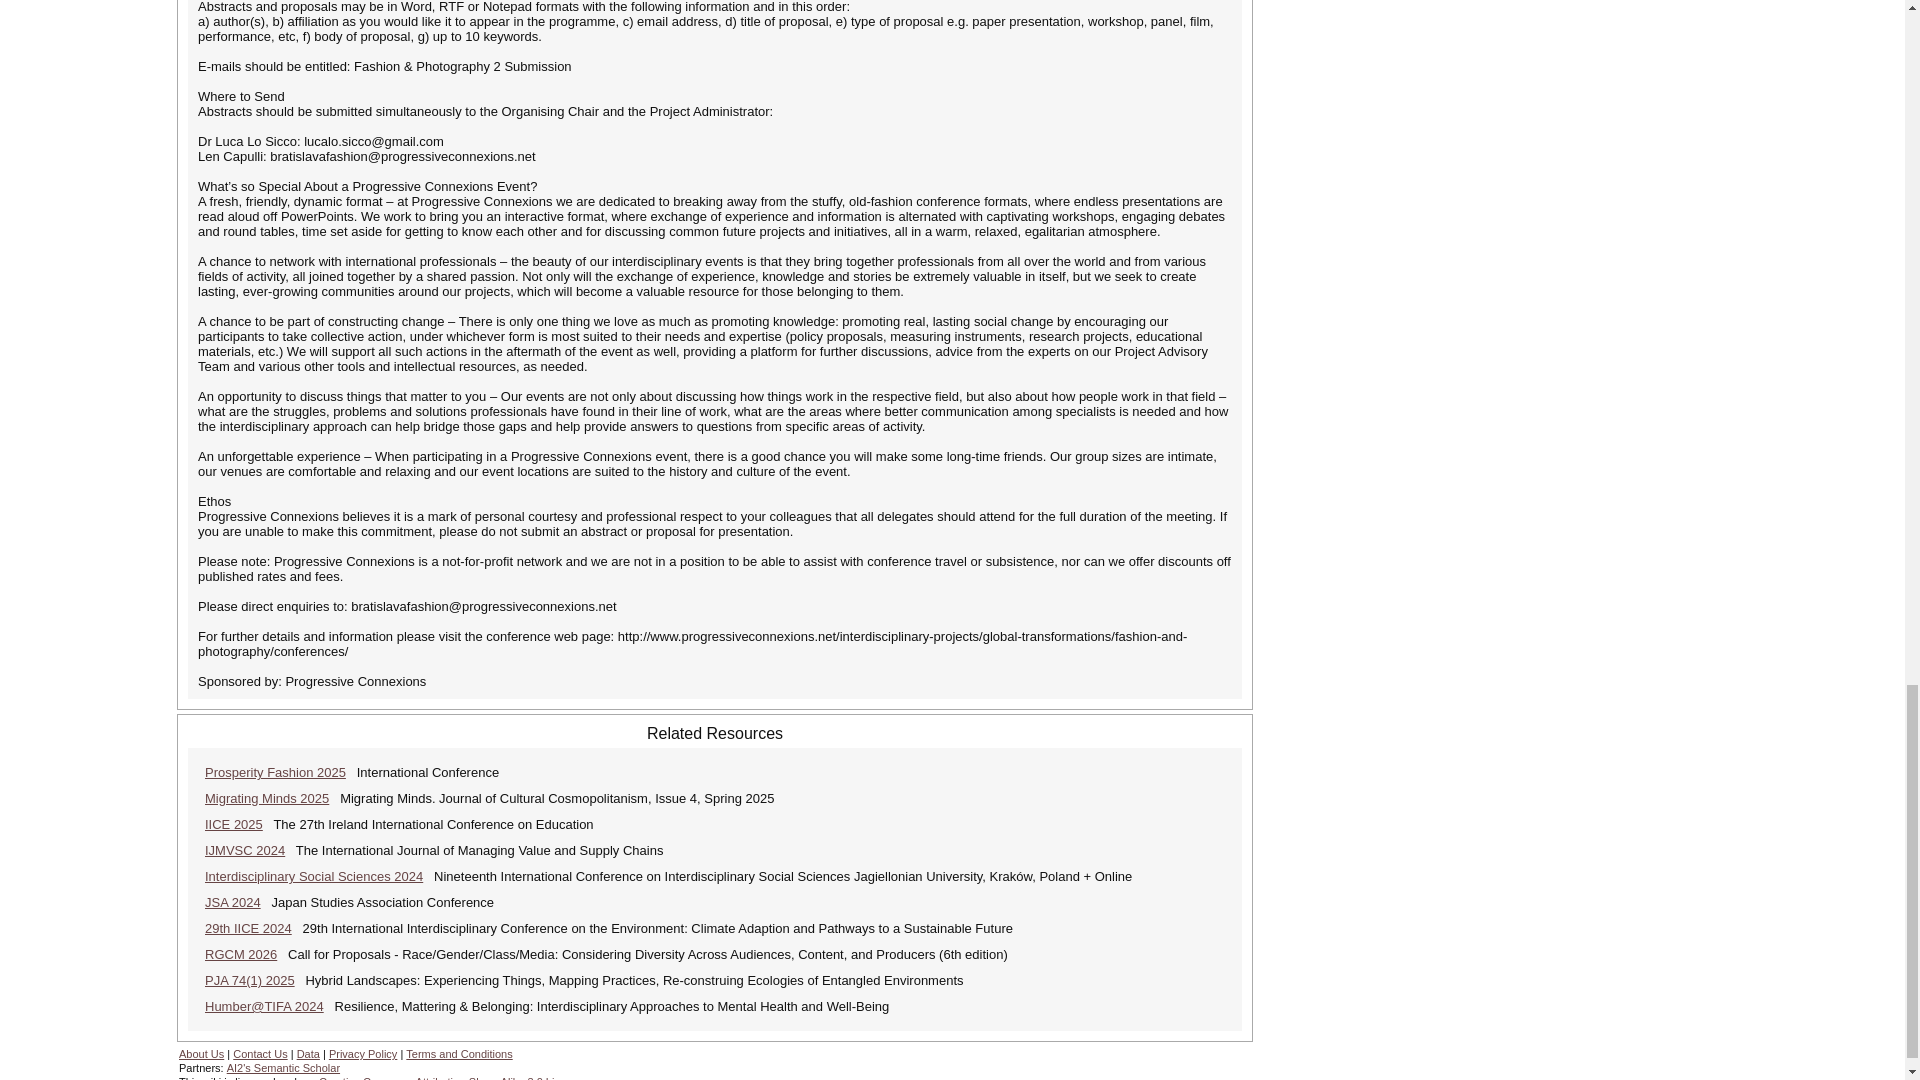  Describe the element at coordinates (234, 824) in the screenshot. I see `IICE 2025` at that location.